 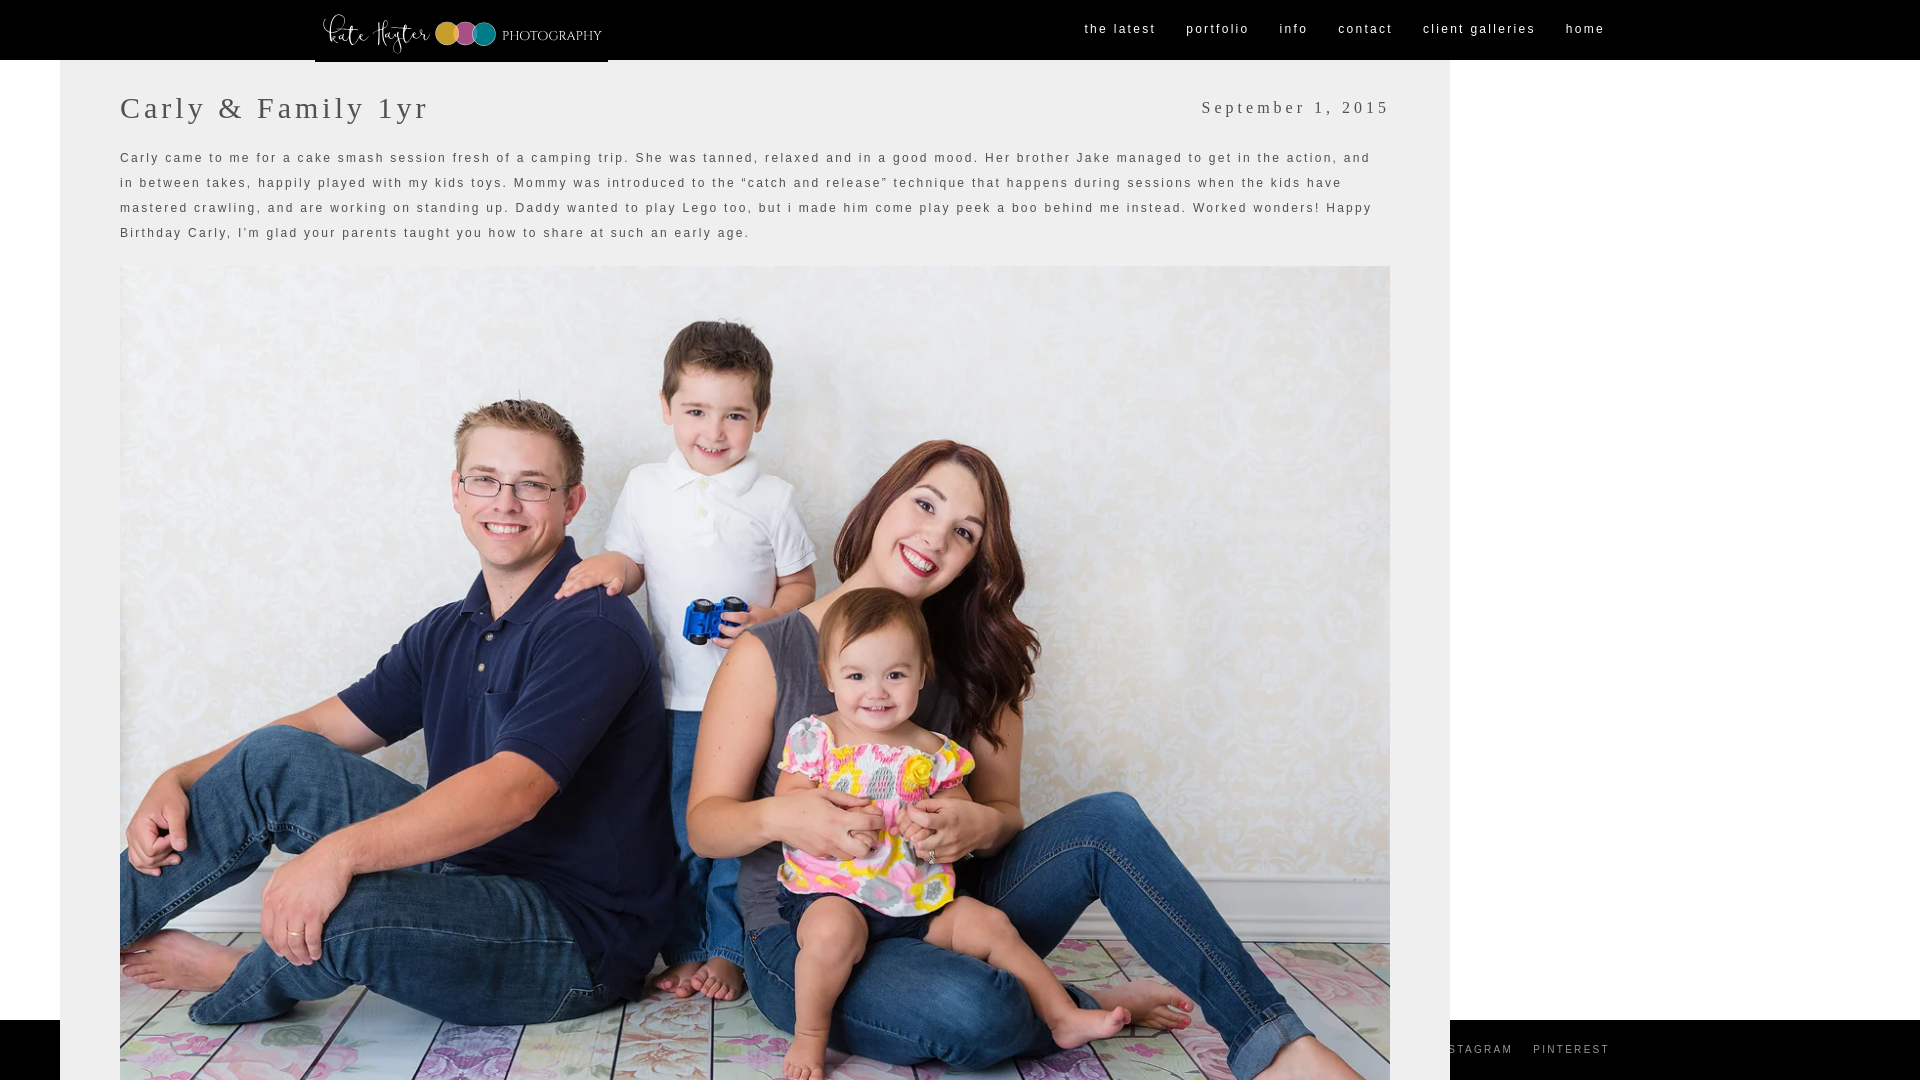 I want to click on INSTAGRAM, so click(x=1473, y=1050).